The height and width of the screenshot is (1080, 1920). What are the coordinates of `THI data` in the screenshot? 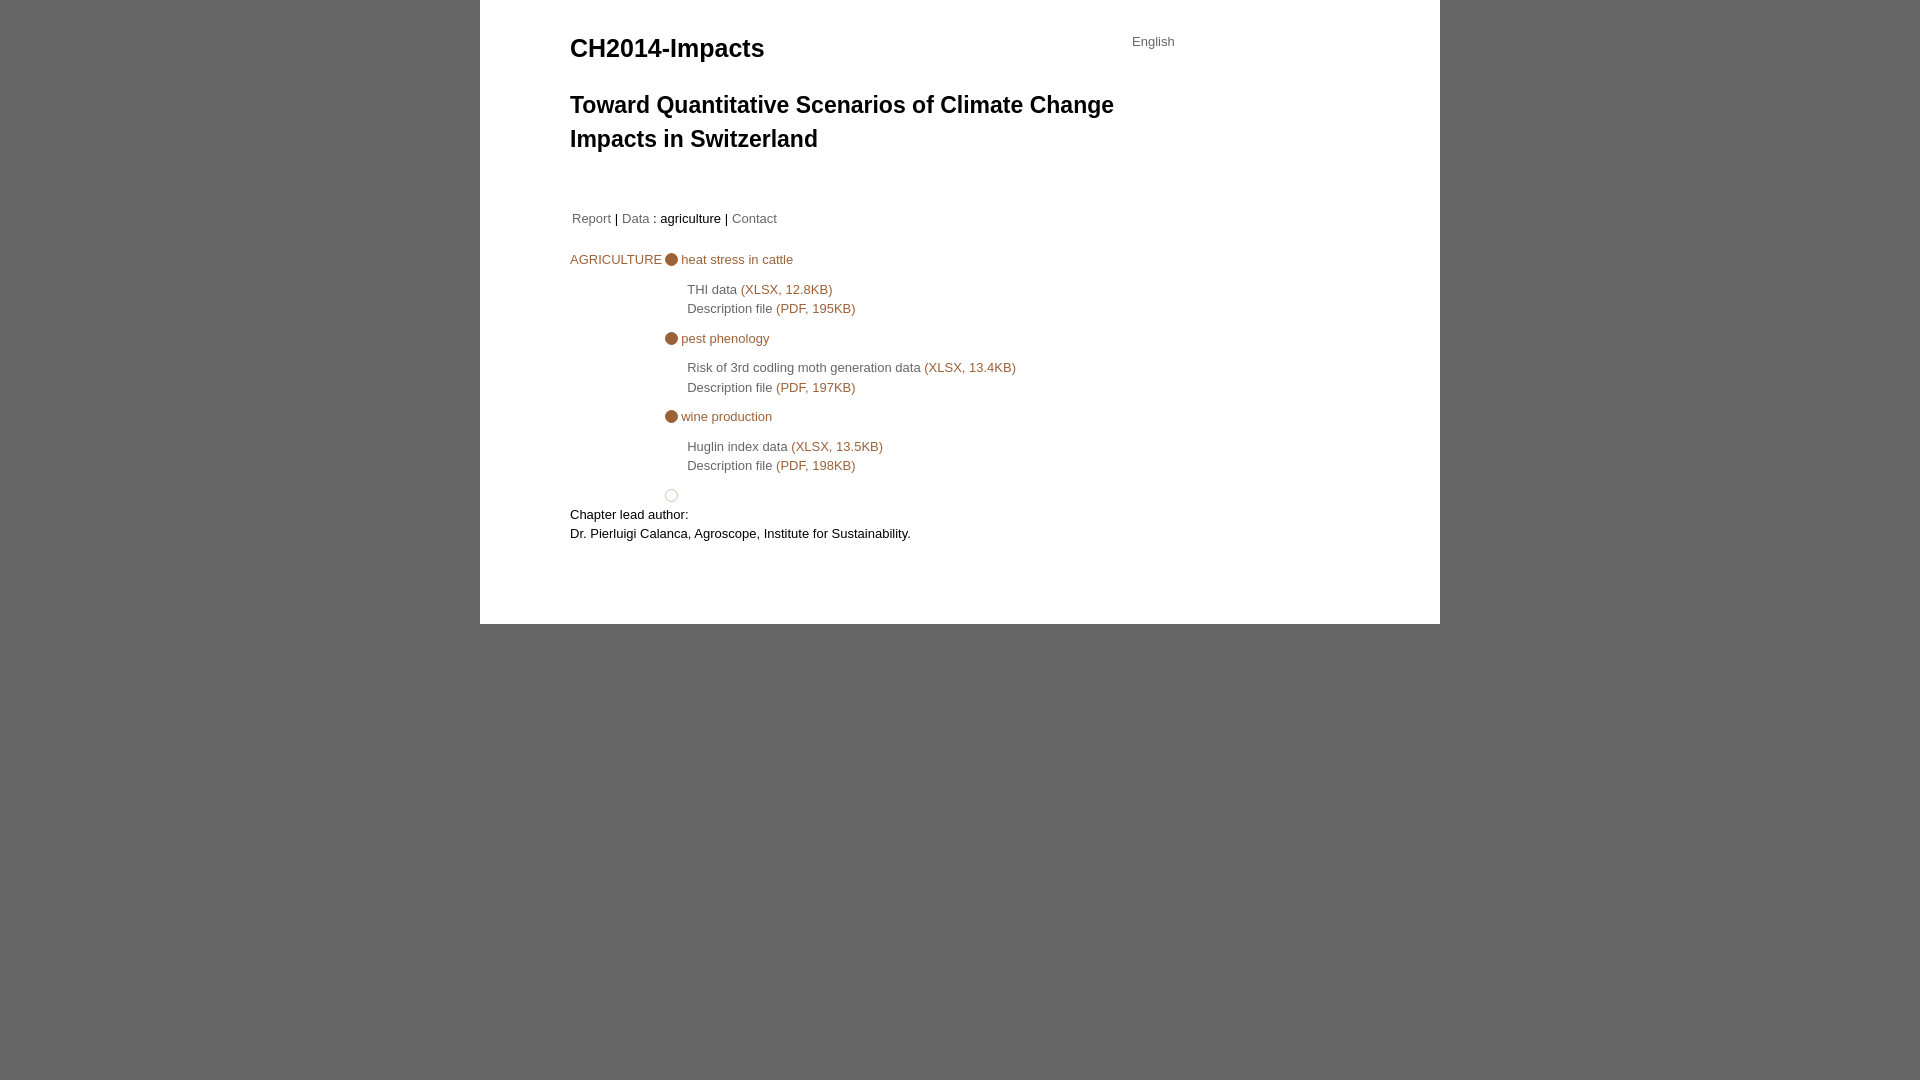 It's located at (712, 290).